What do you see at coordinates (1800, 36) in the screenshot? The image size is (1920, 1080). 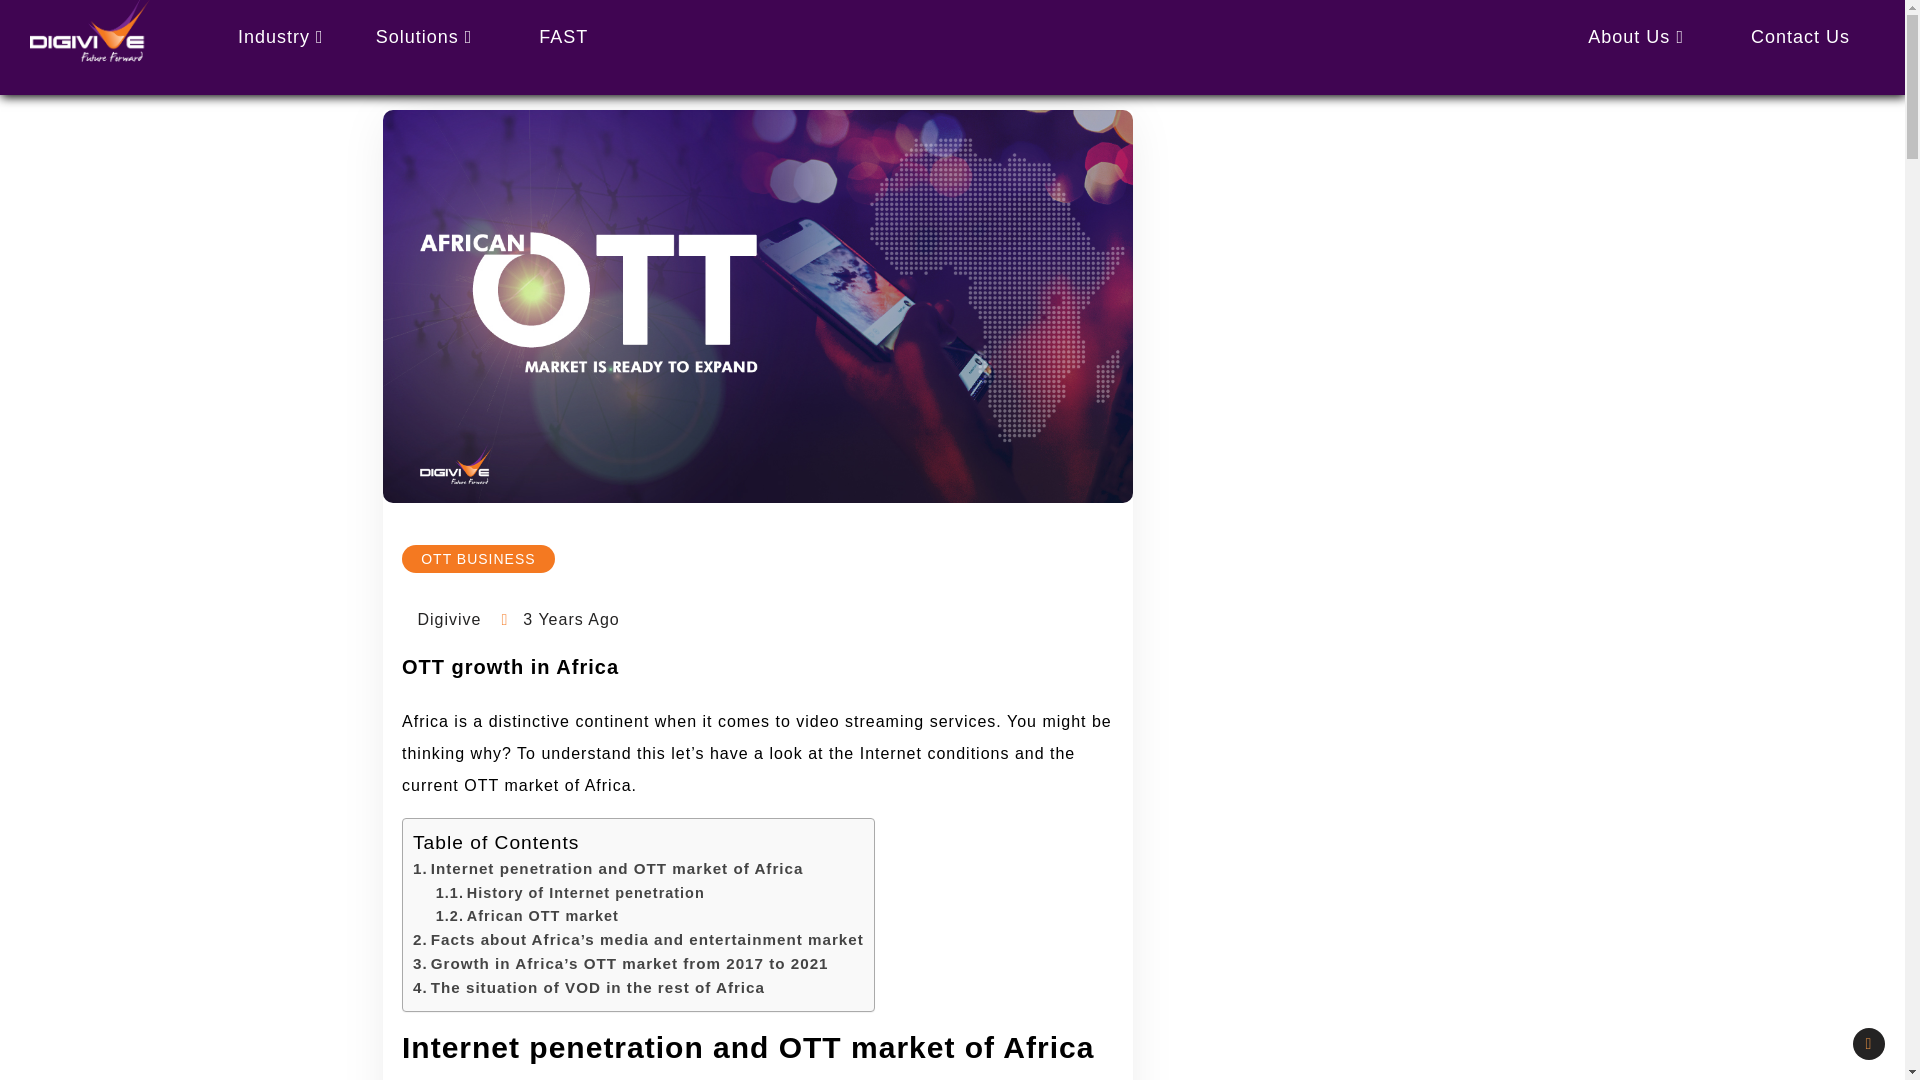 I see `Contact Us` at bounding box center [1800, 36].